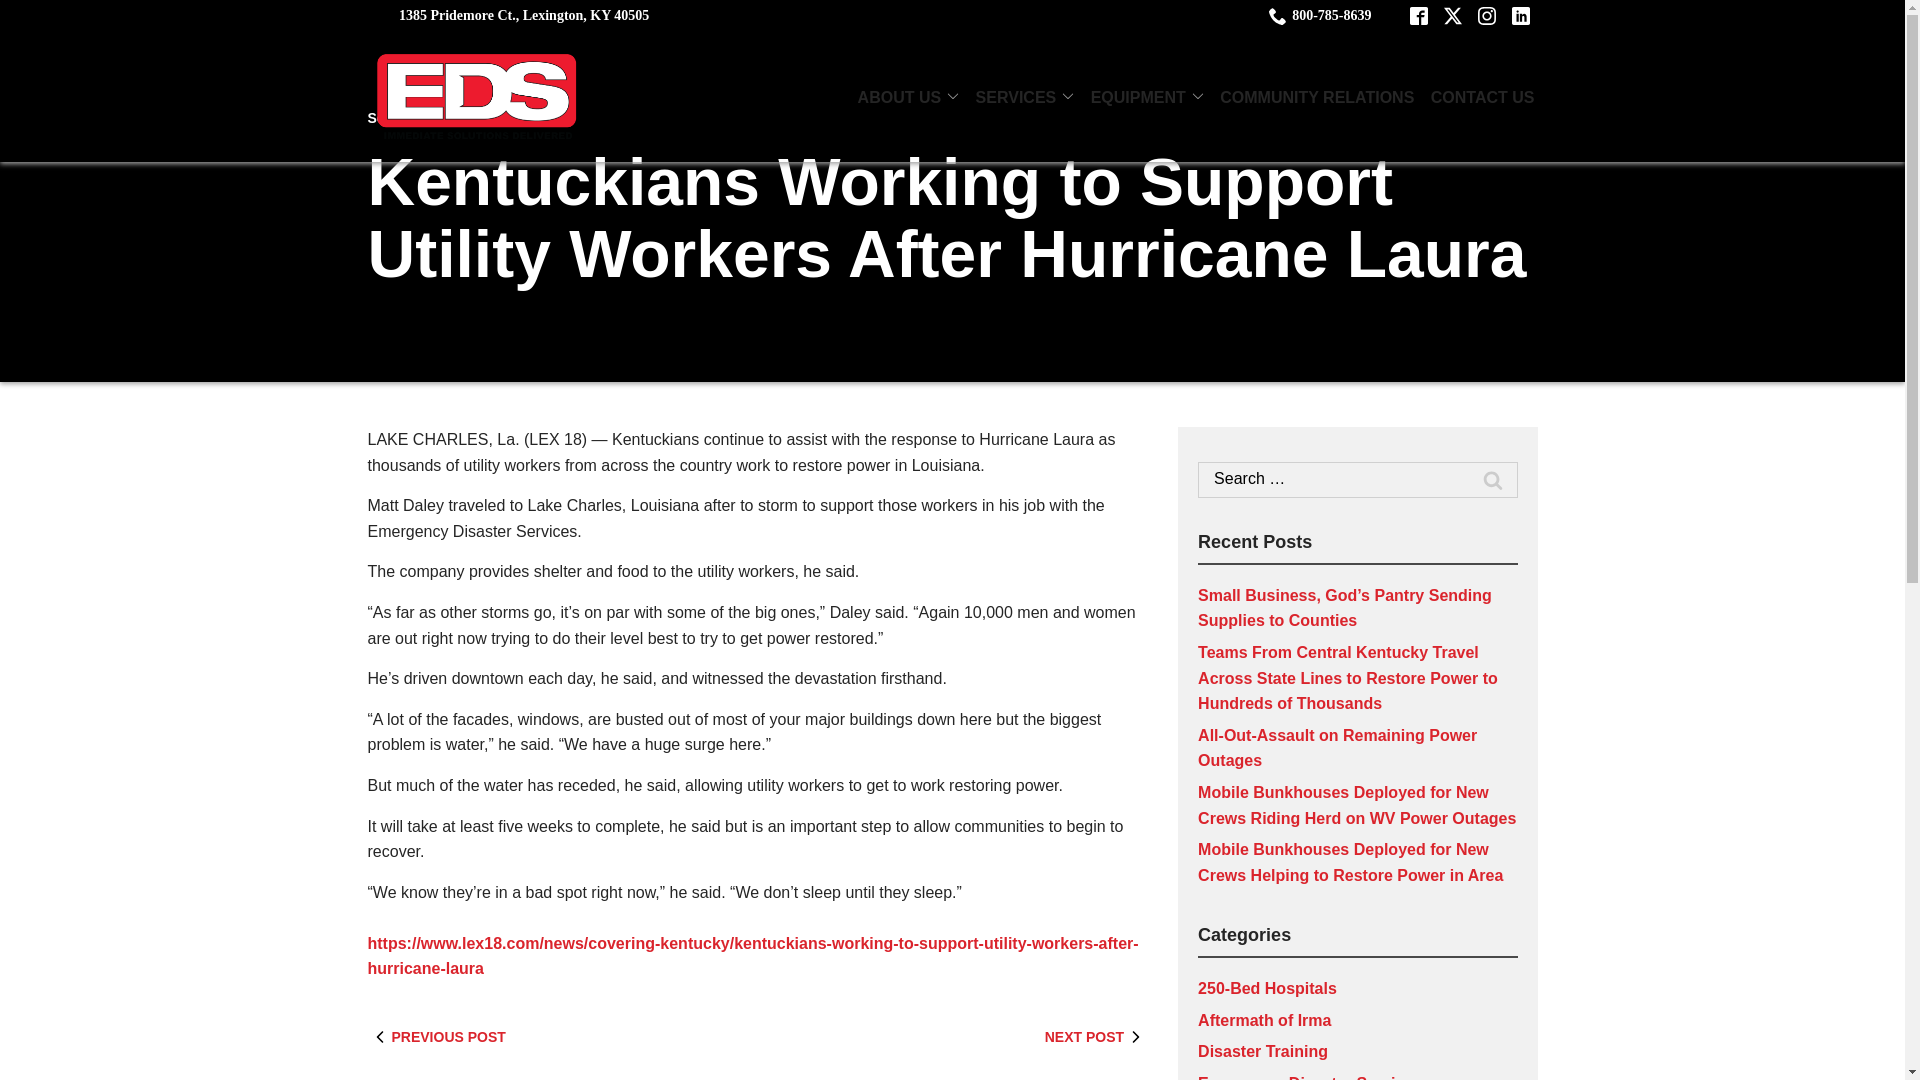  I want to click on COMMUNITY RELATIONS, so click(1316, 96).